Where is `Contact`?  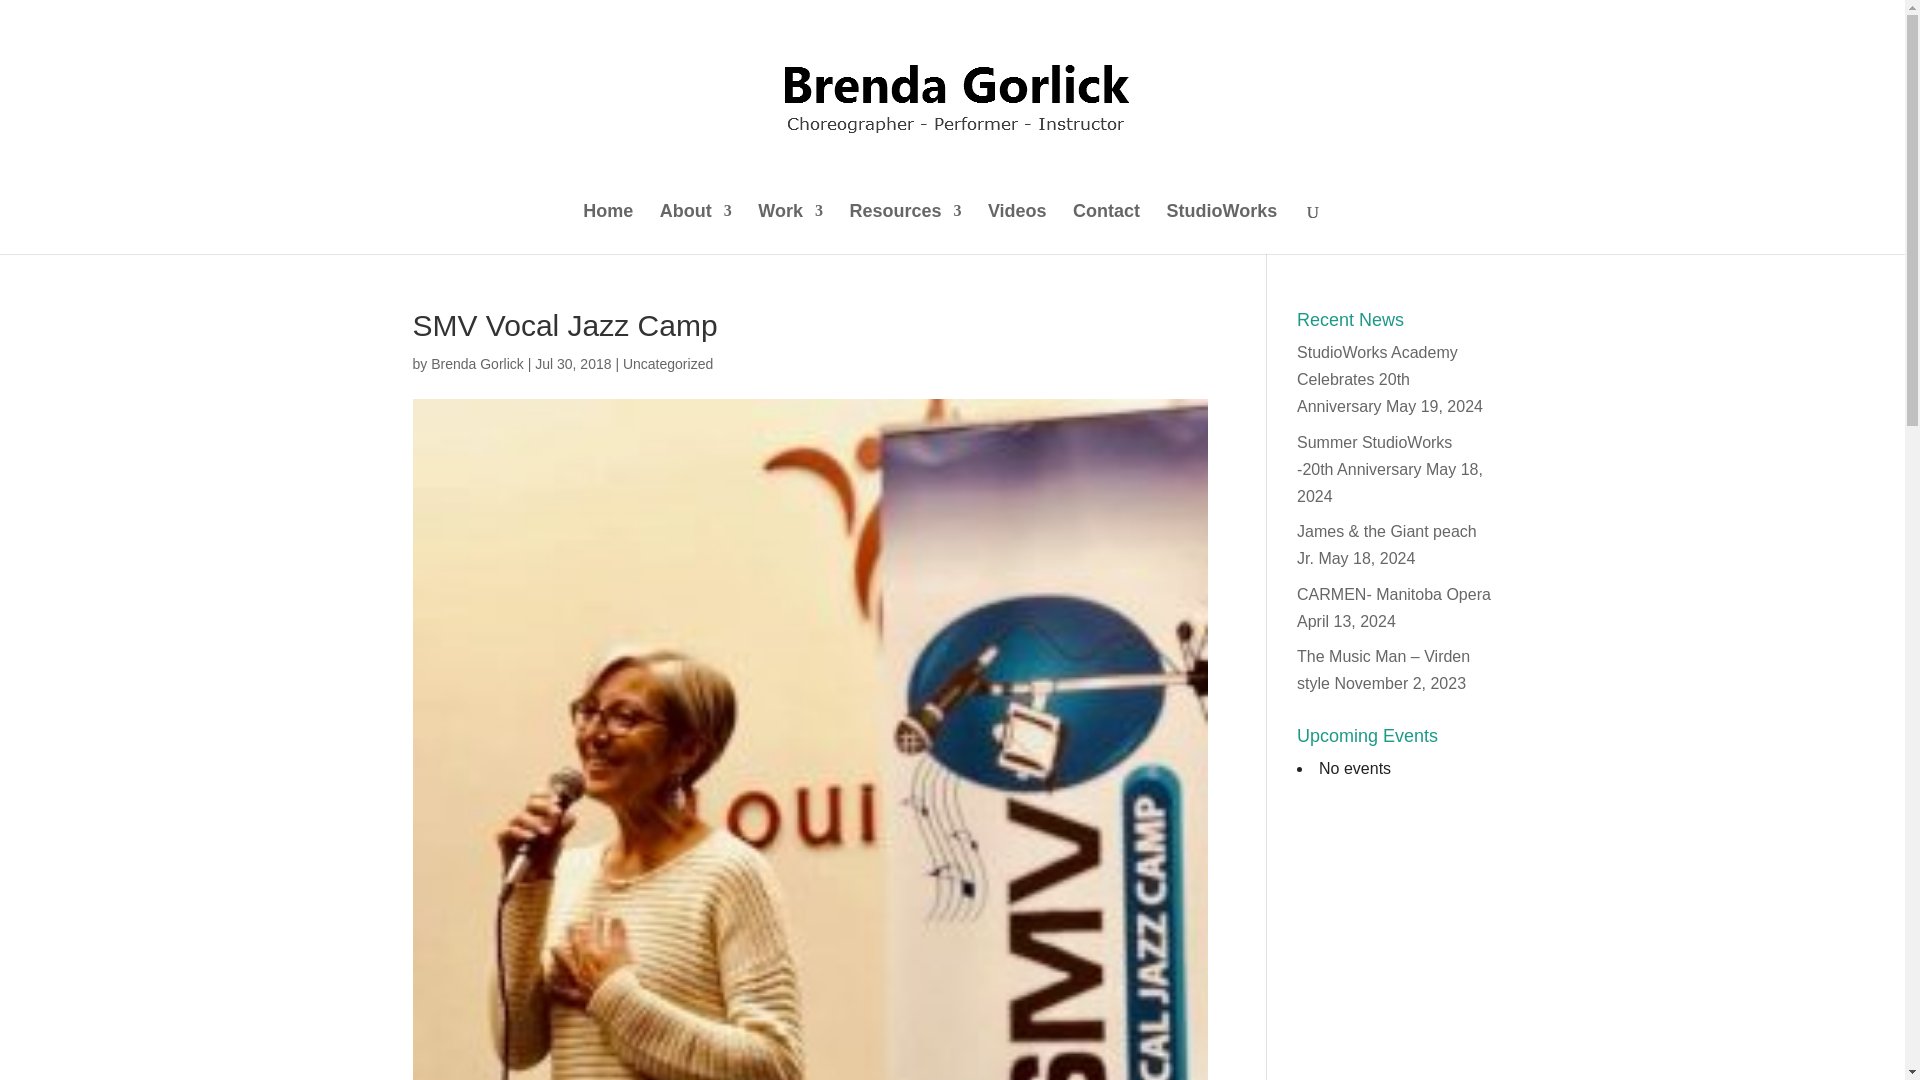 Contact is located at coordinates (1106, 228).